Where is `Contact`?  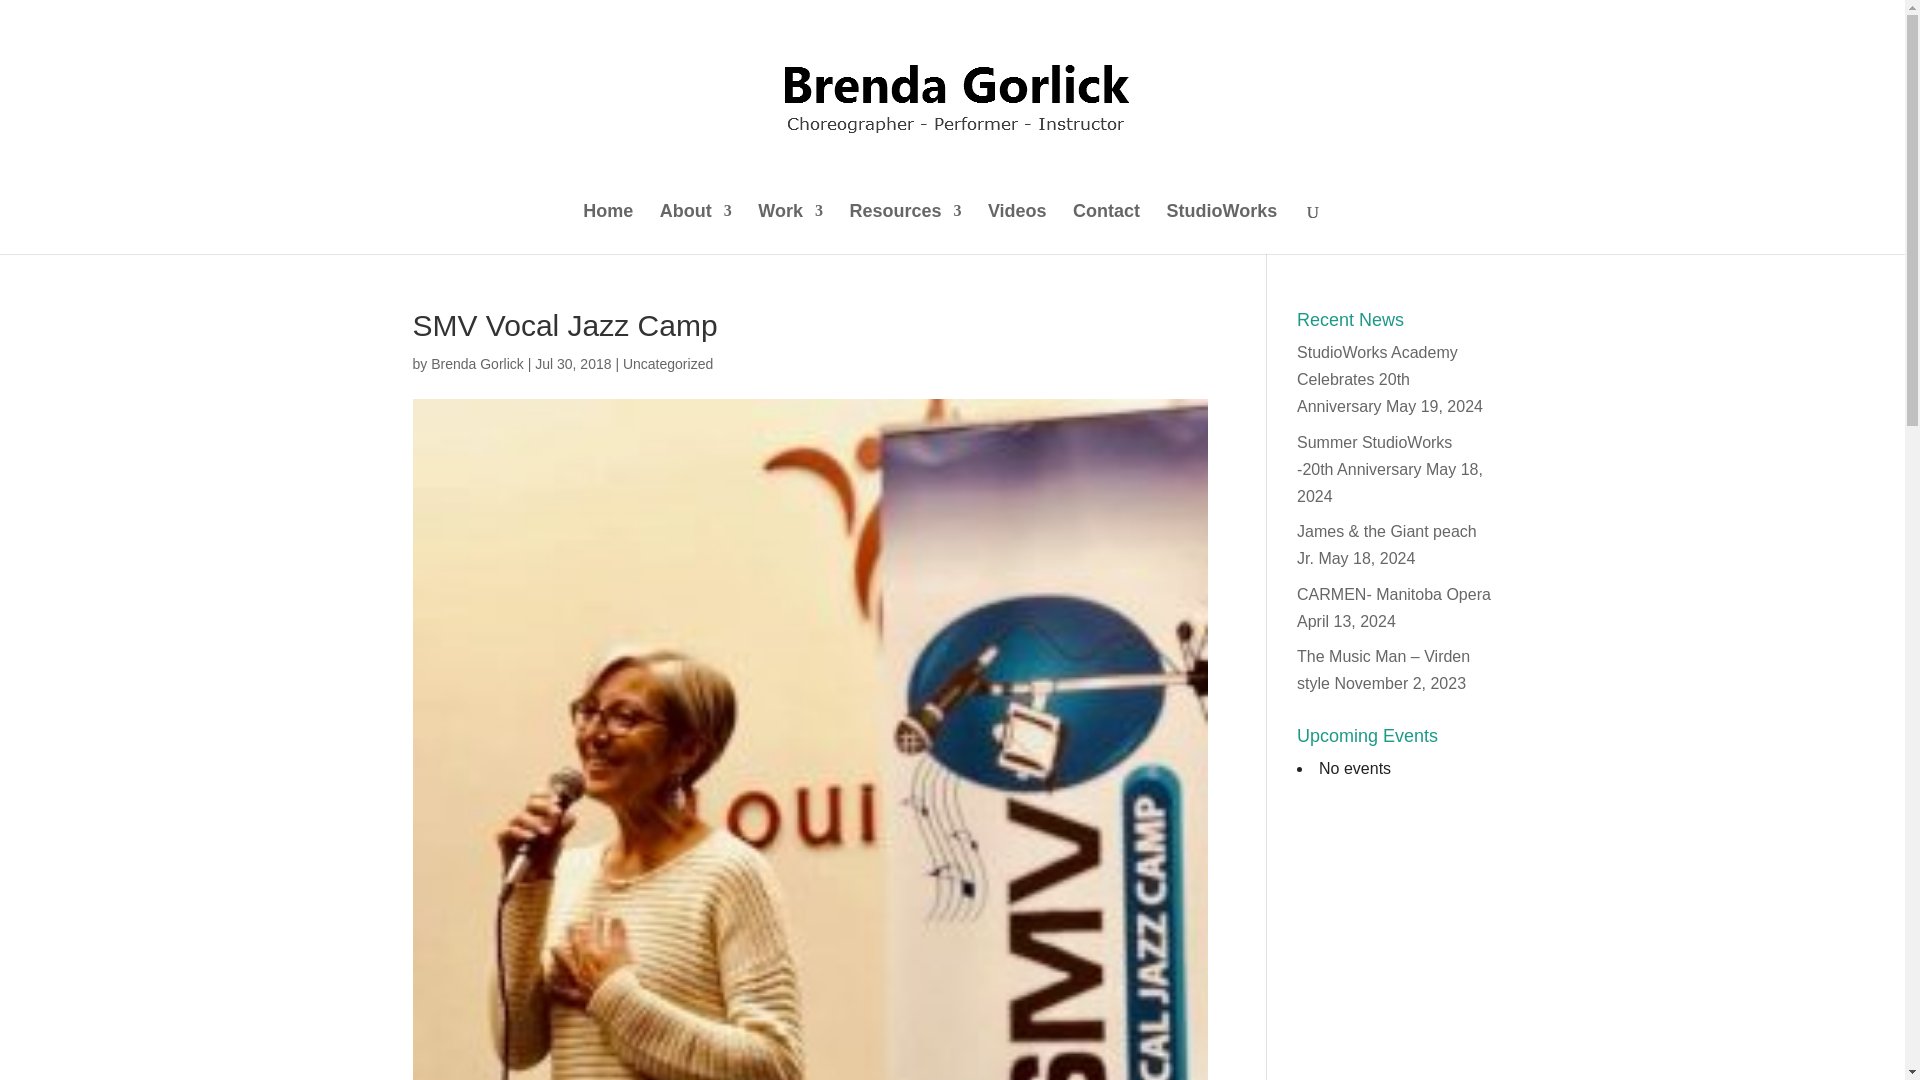 Contact is located at coordinates (1106, 228).